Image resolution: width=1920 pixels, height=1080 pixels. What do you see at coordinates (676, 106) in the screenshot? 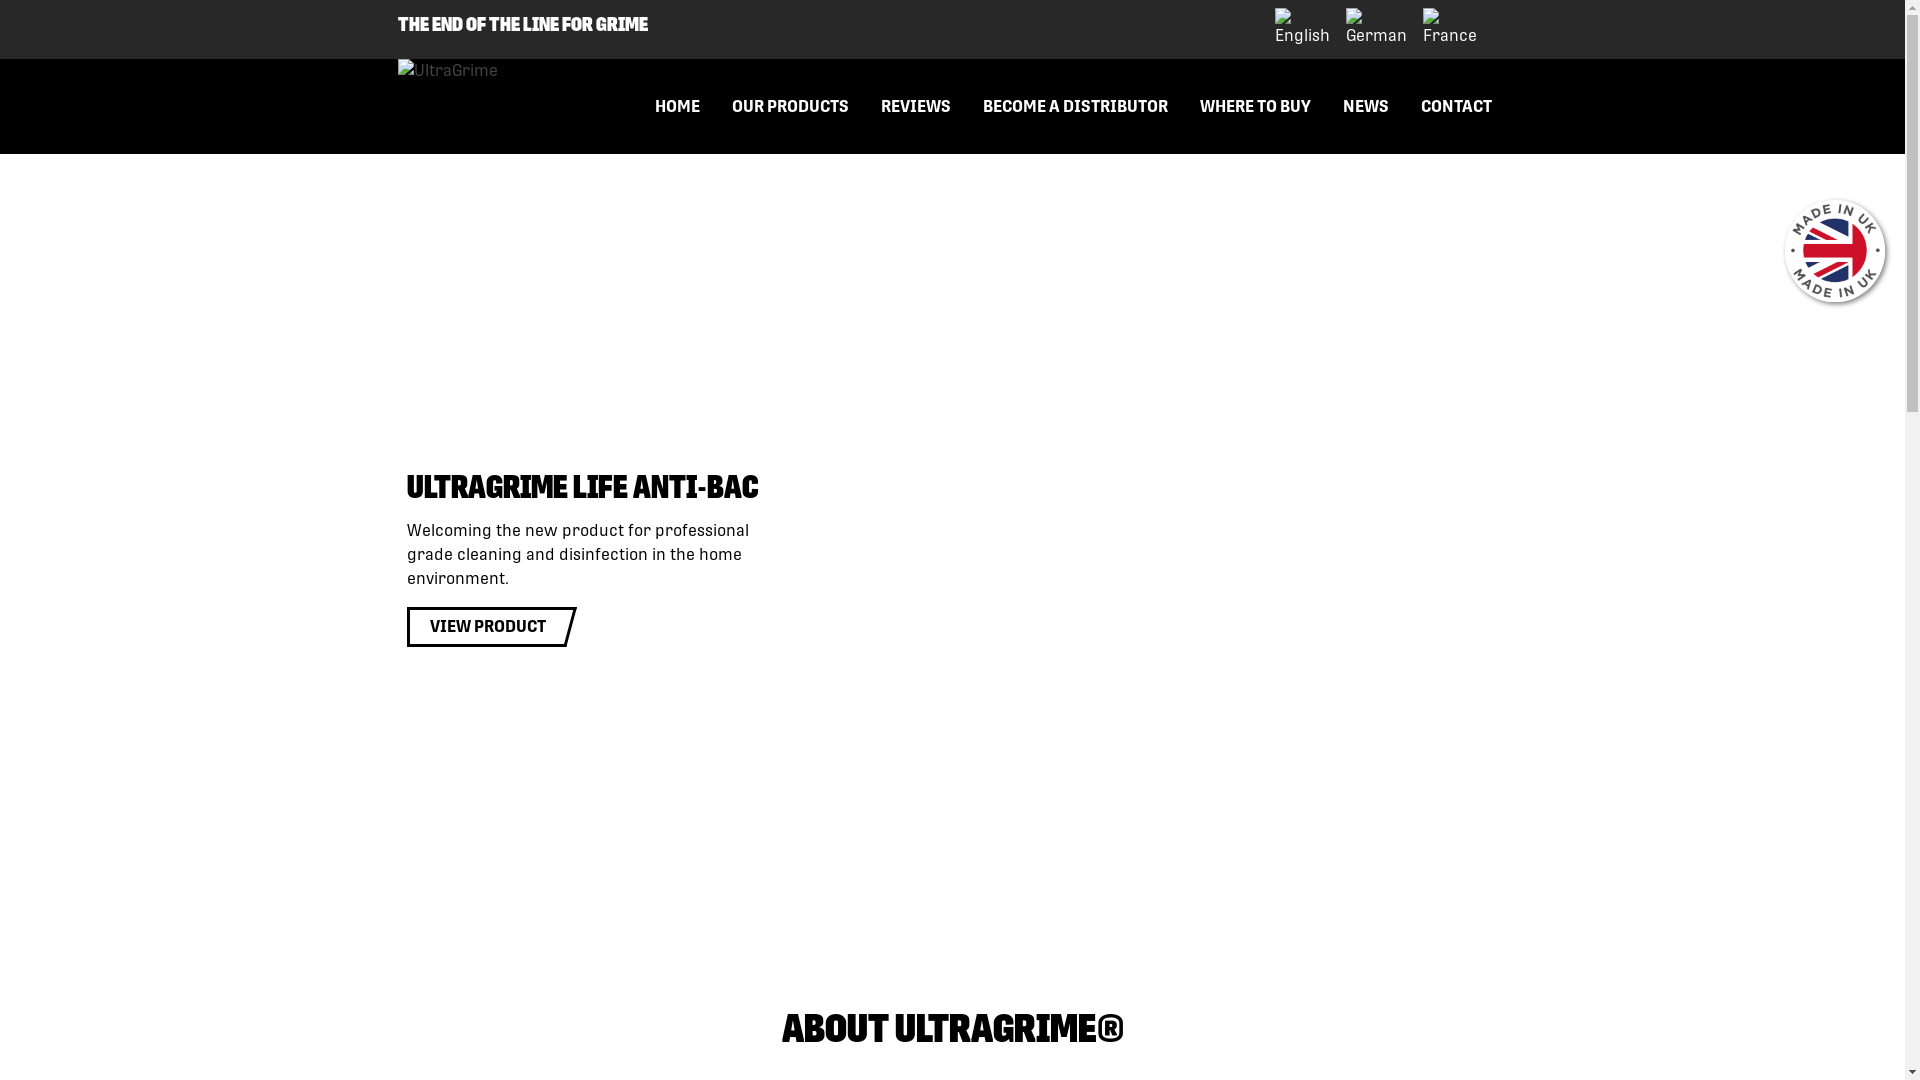
I see `HOME` at bounding box center [676, 106].